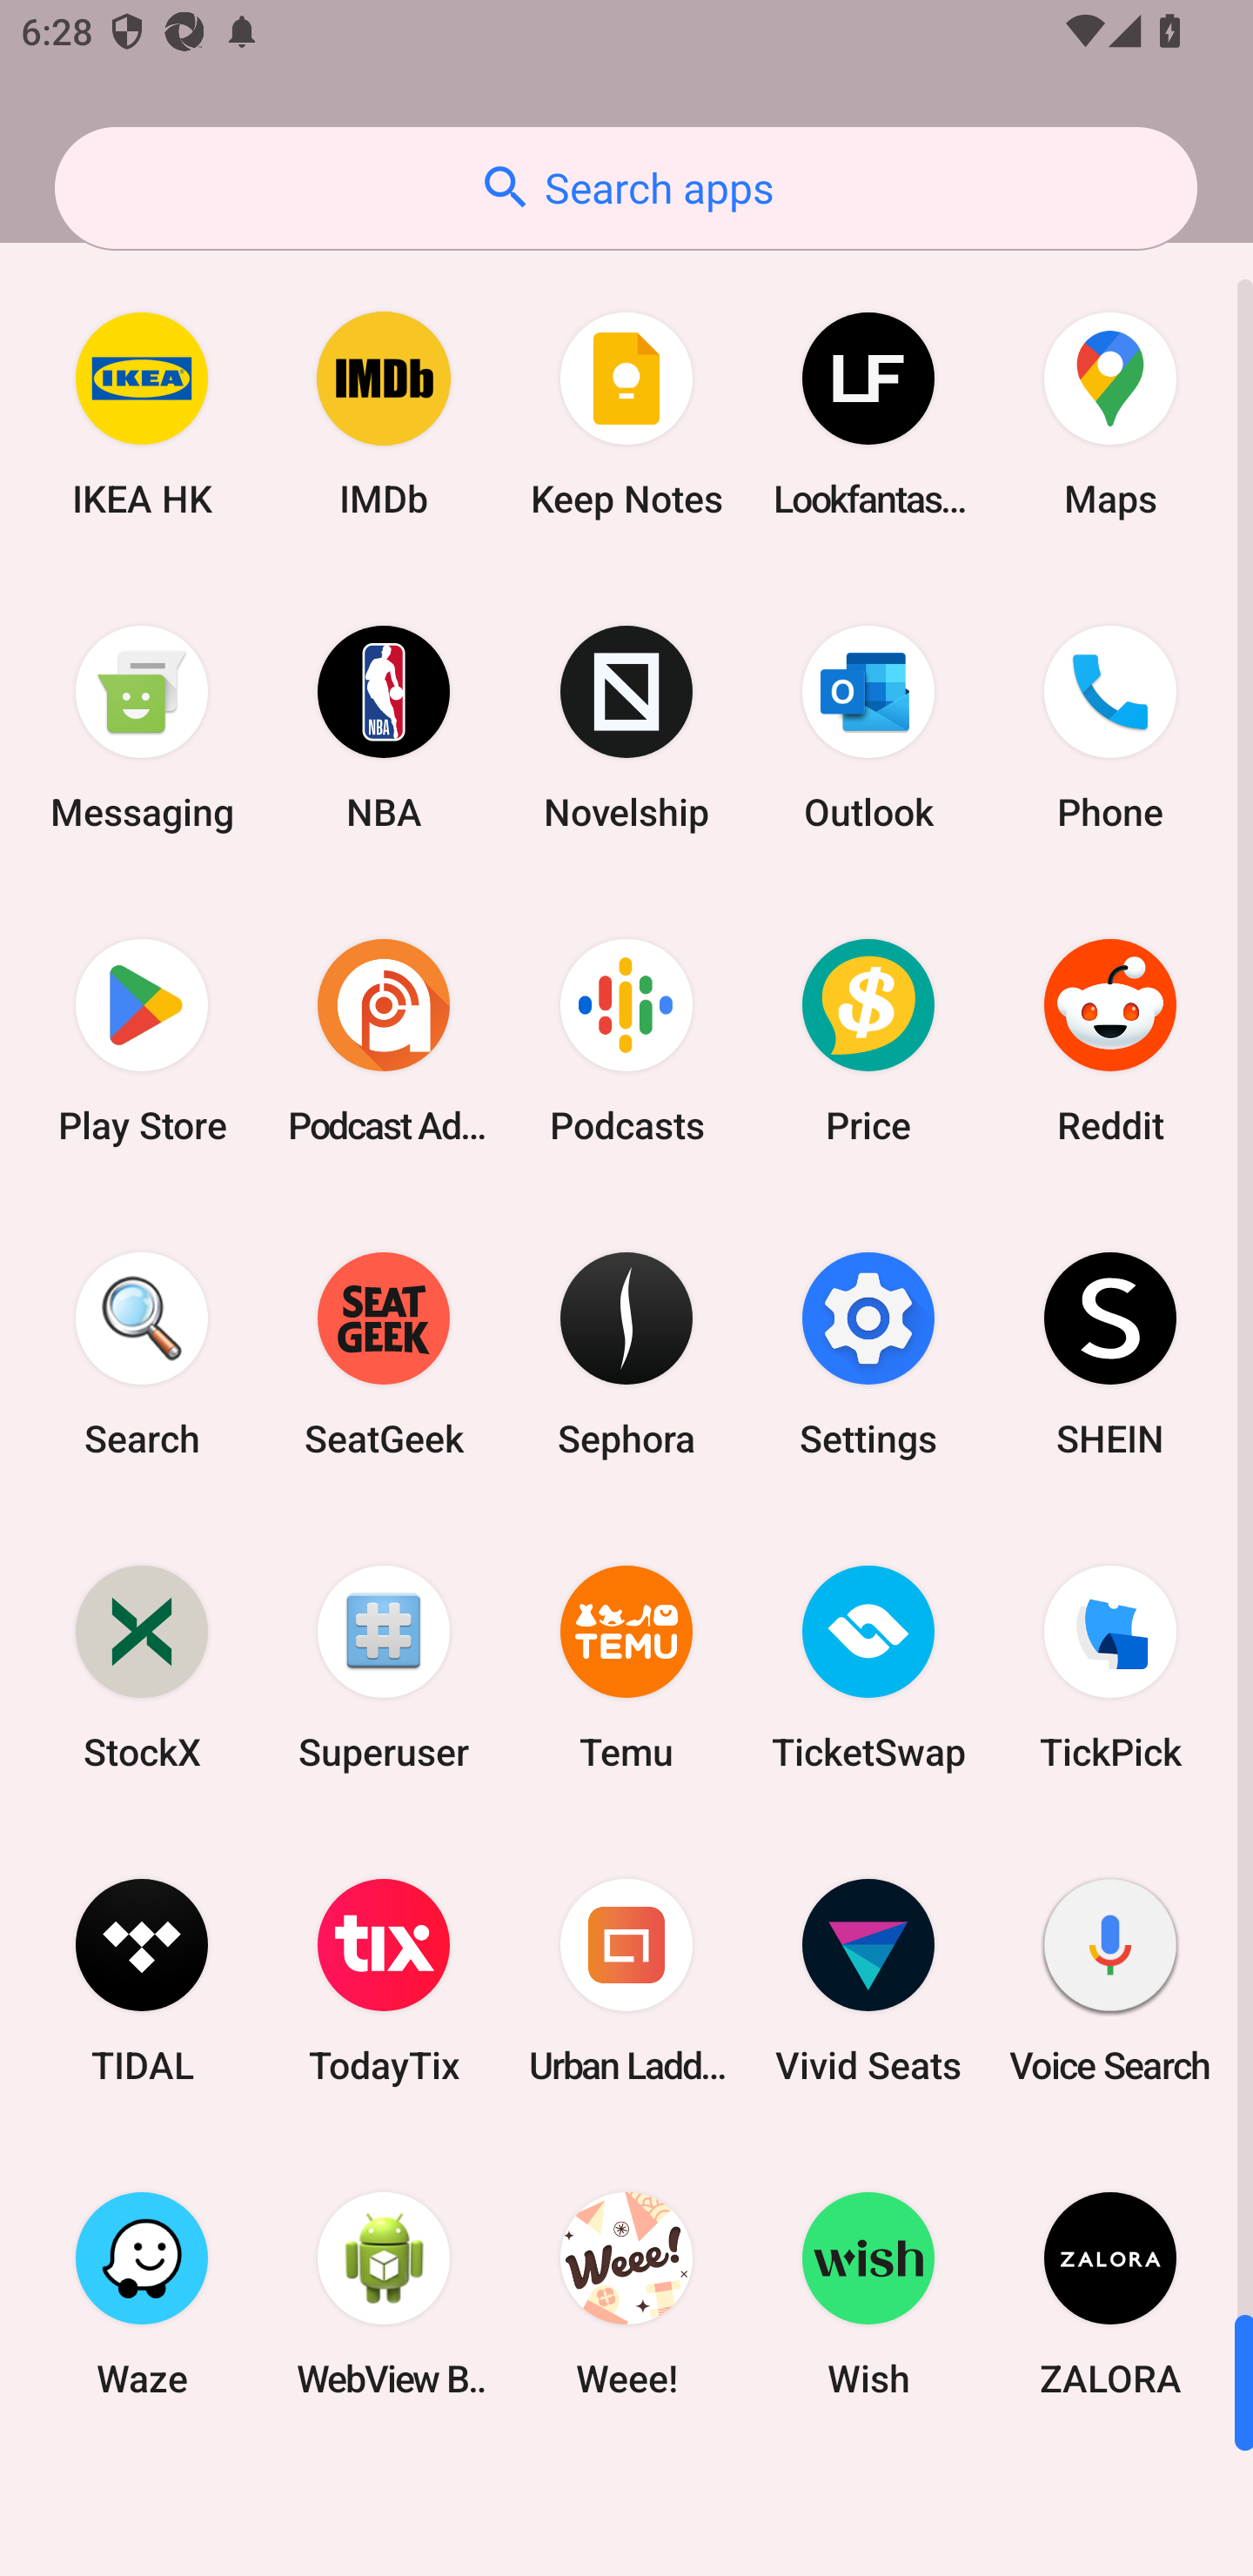 The image size is (1253, 2576). What do you see at coordinates (384, 1353) in the screenshot?
I see `SeatGeek` at bounding box center [384, 1353].